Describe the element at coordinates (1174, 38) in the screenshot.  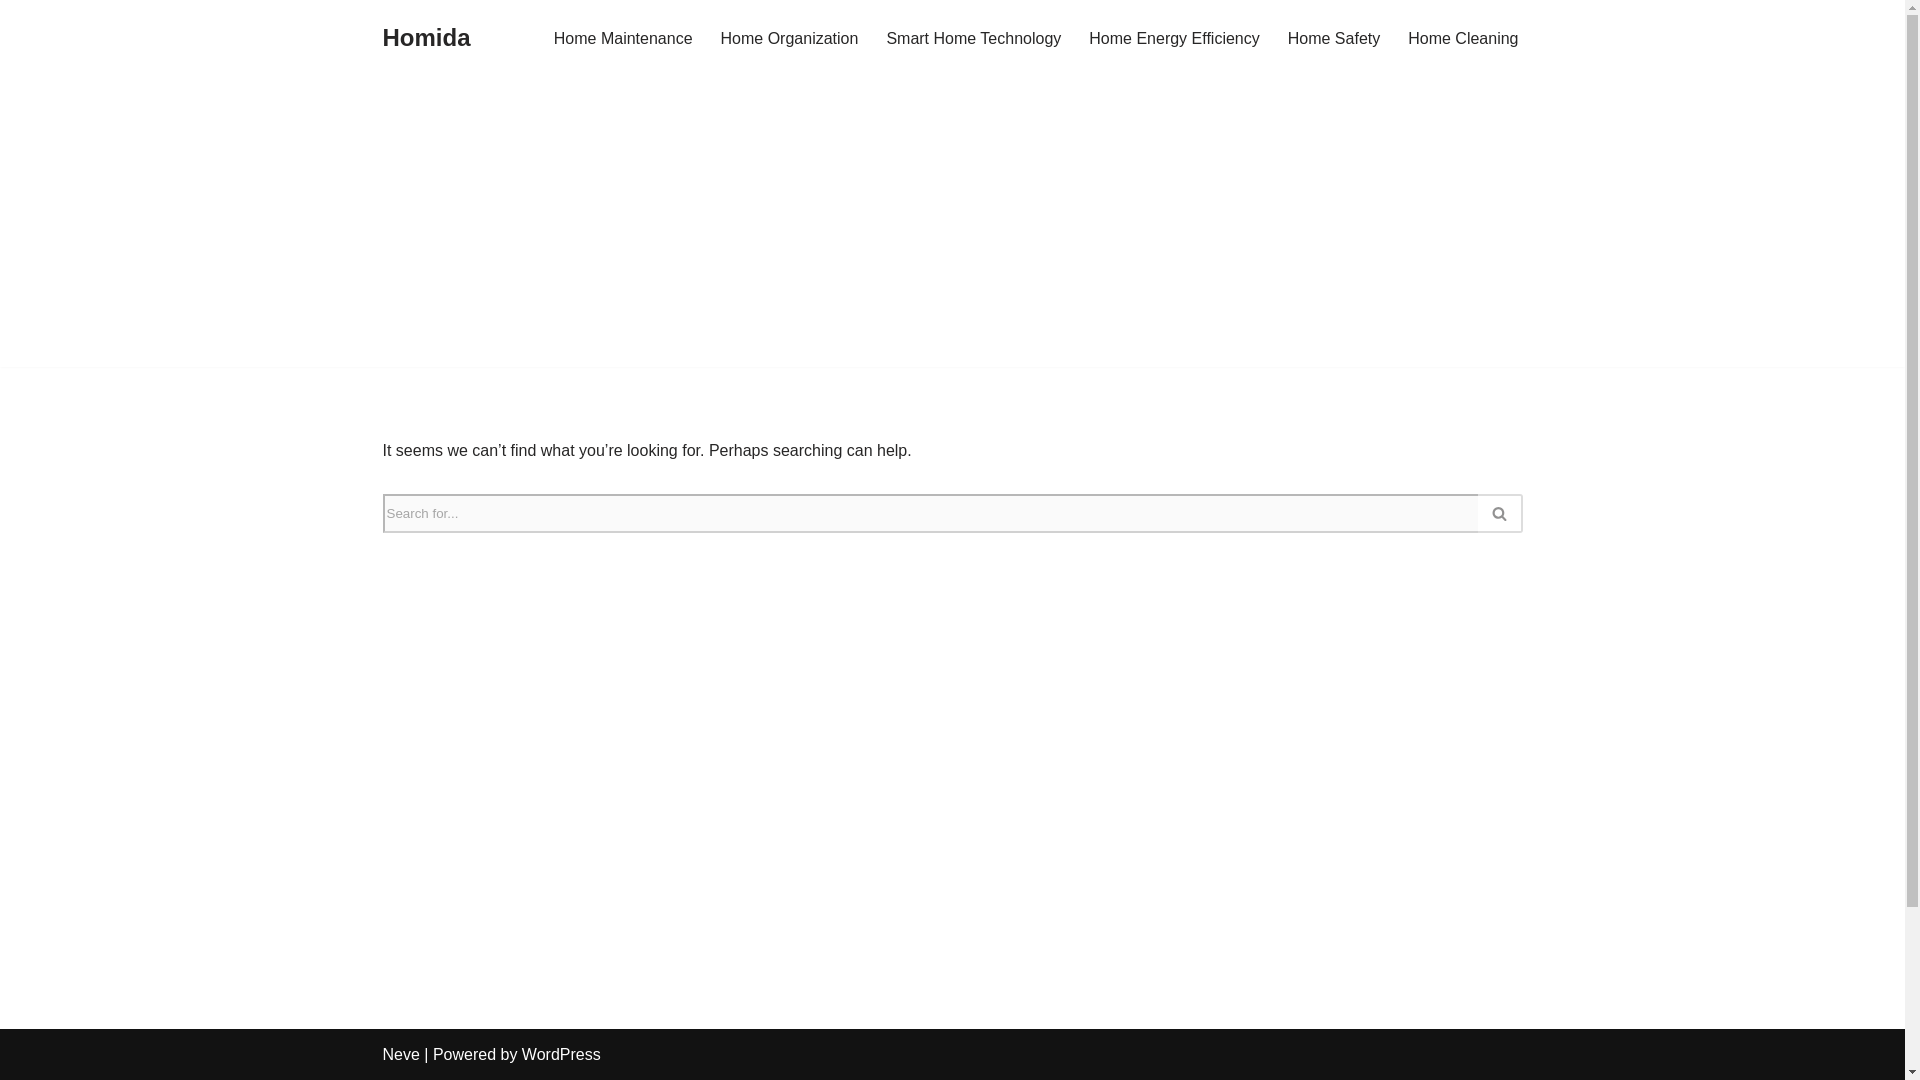
I see `Home Energy Efficiency` at that location.